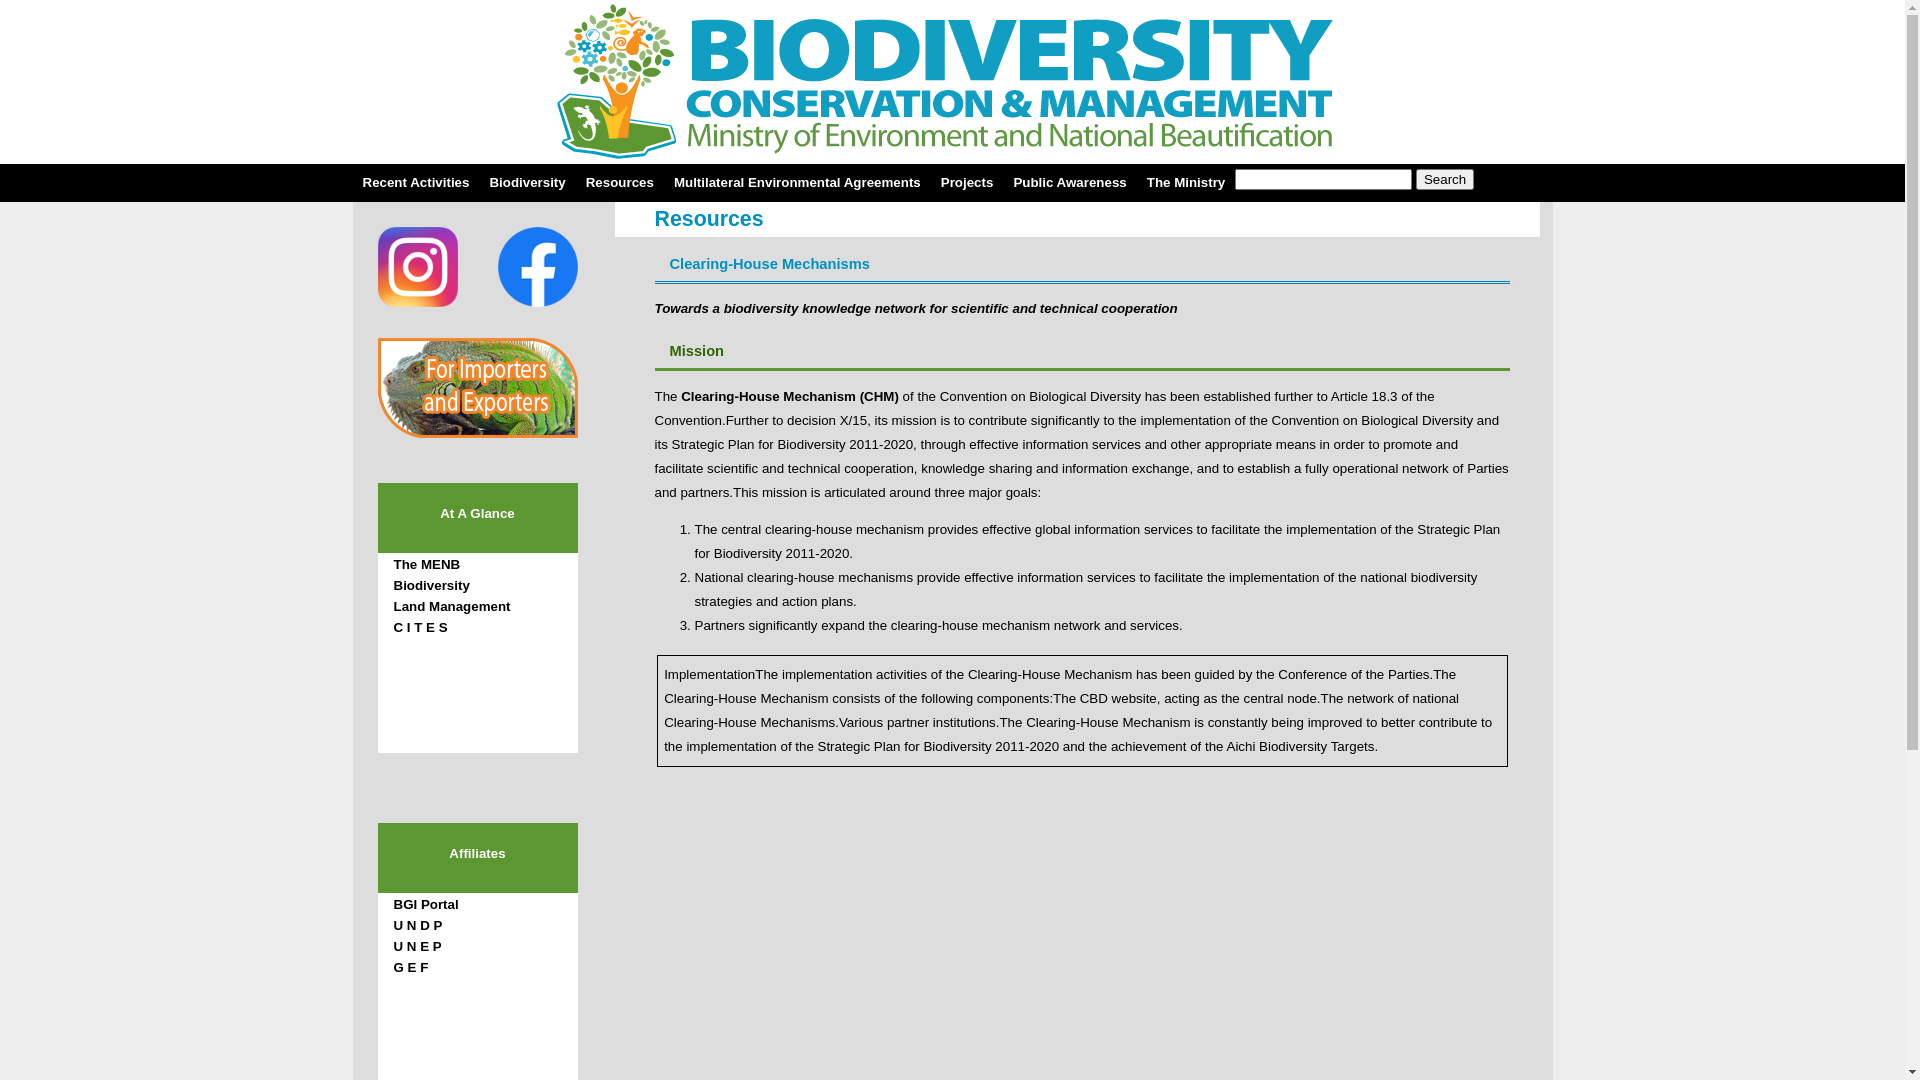 Image resolution: width=1920 pixels, height=1080 pixels. I want to click on Multilateral Environmental Agreements, so click(798, 182).